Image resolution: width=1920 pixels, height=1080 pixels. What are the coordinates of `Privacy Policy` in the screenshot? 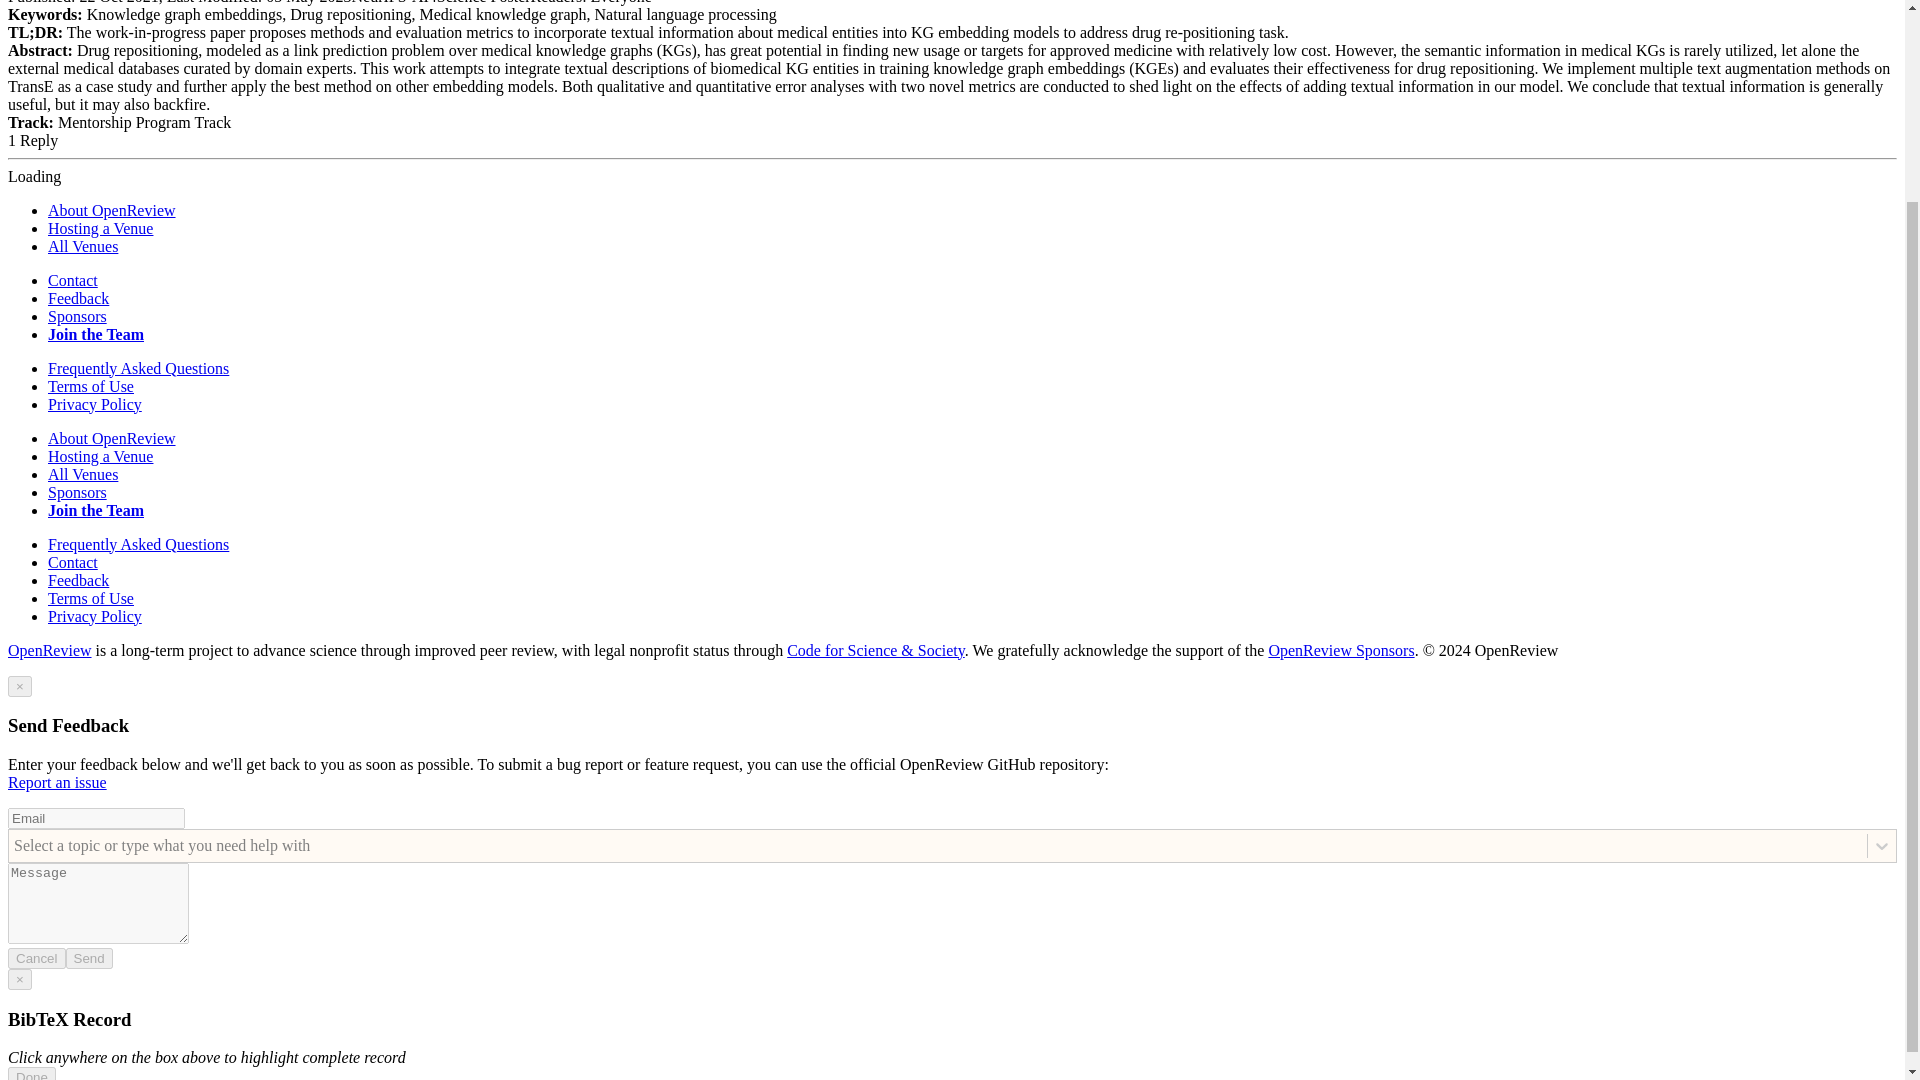 It's located at (95, 404).